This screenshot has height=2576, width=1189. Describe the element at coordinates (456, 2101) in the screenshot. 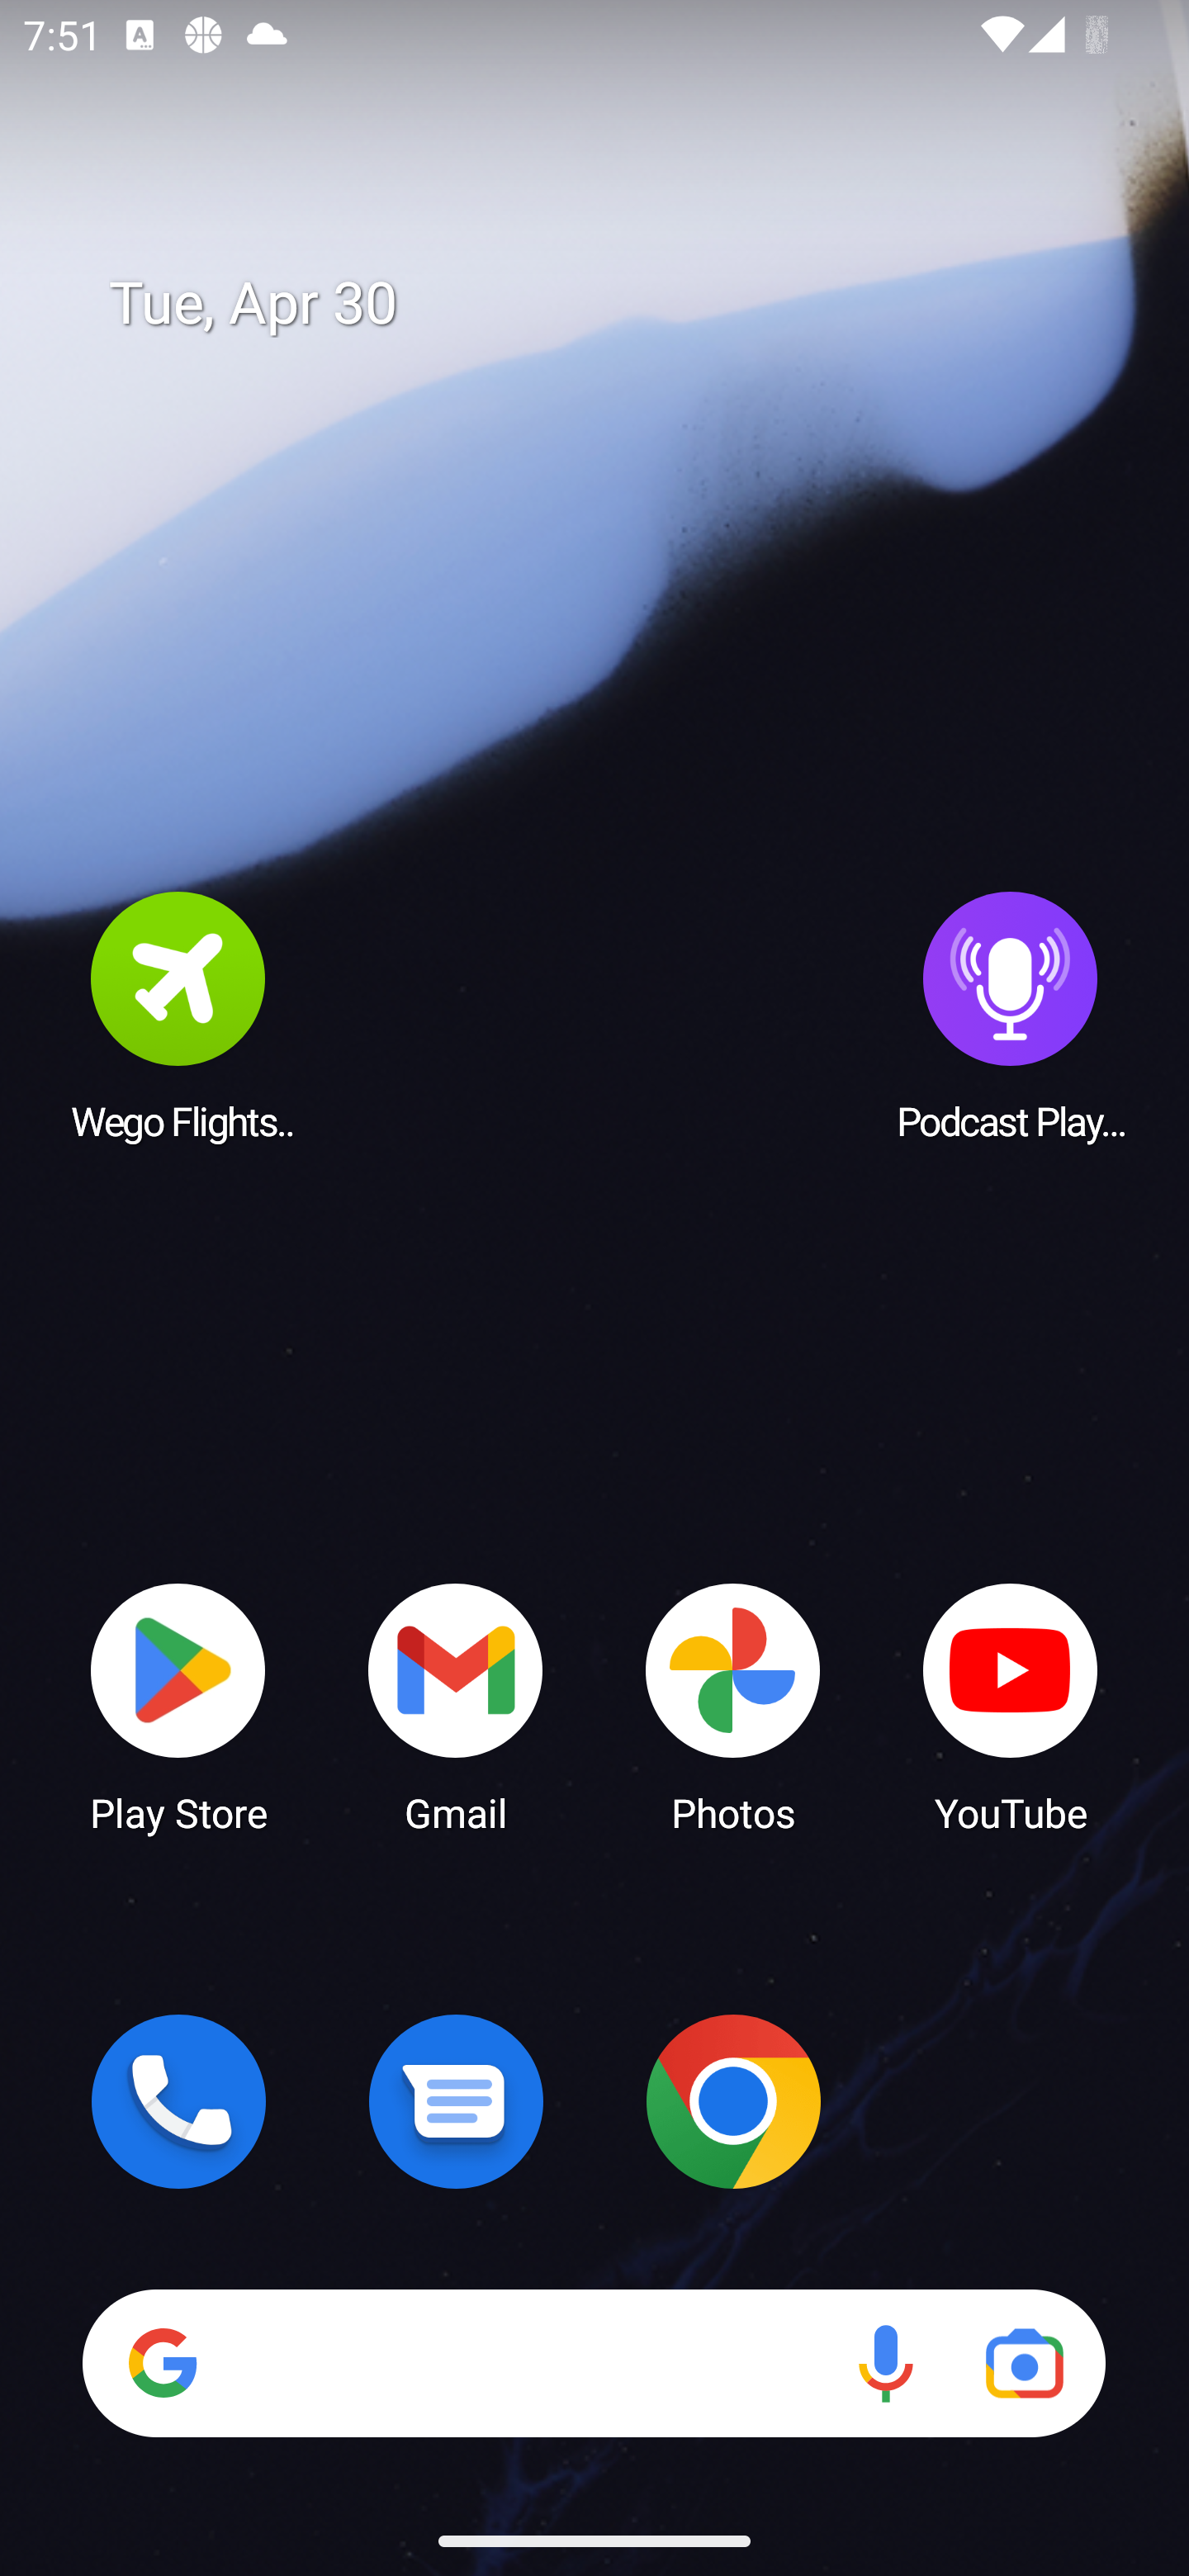

I see `Messages` at that location.